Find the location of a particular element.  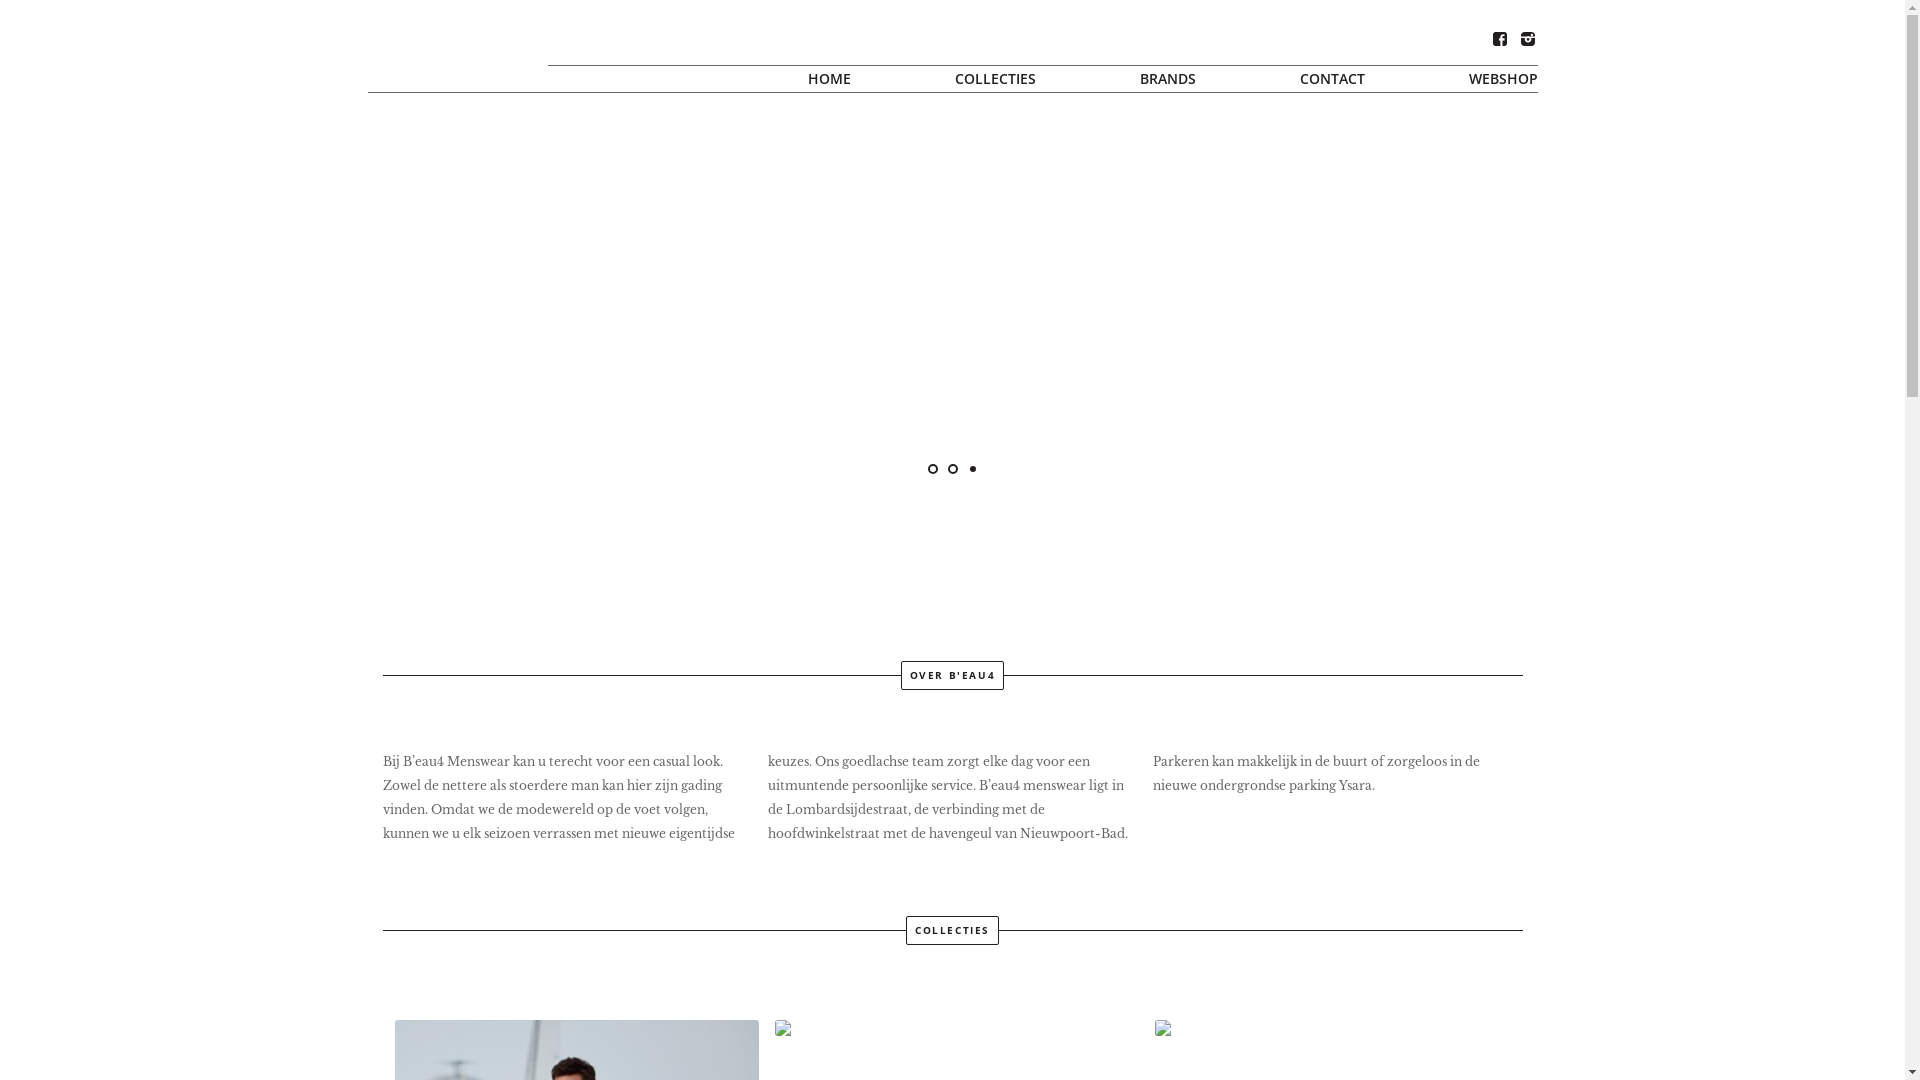

facebook is located at coordinates (1500, 38).